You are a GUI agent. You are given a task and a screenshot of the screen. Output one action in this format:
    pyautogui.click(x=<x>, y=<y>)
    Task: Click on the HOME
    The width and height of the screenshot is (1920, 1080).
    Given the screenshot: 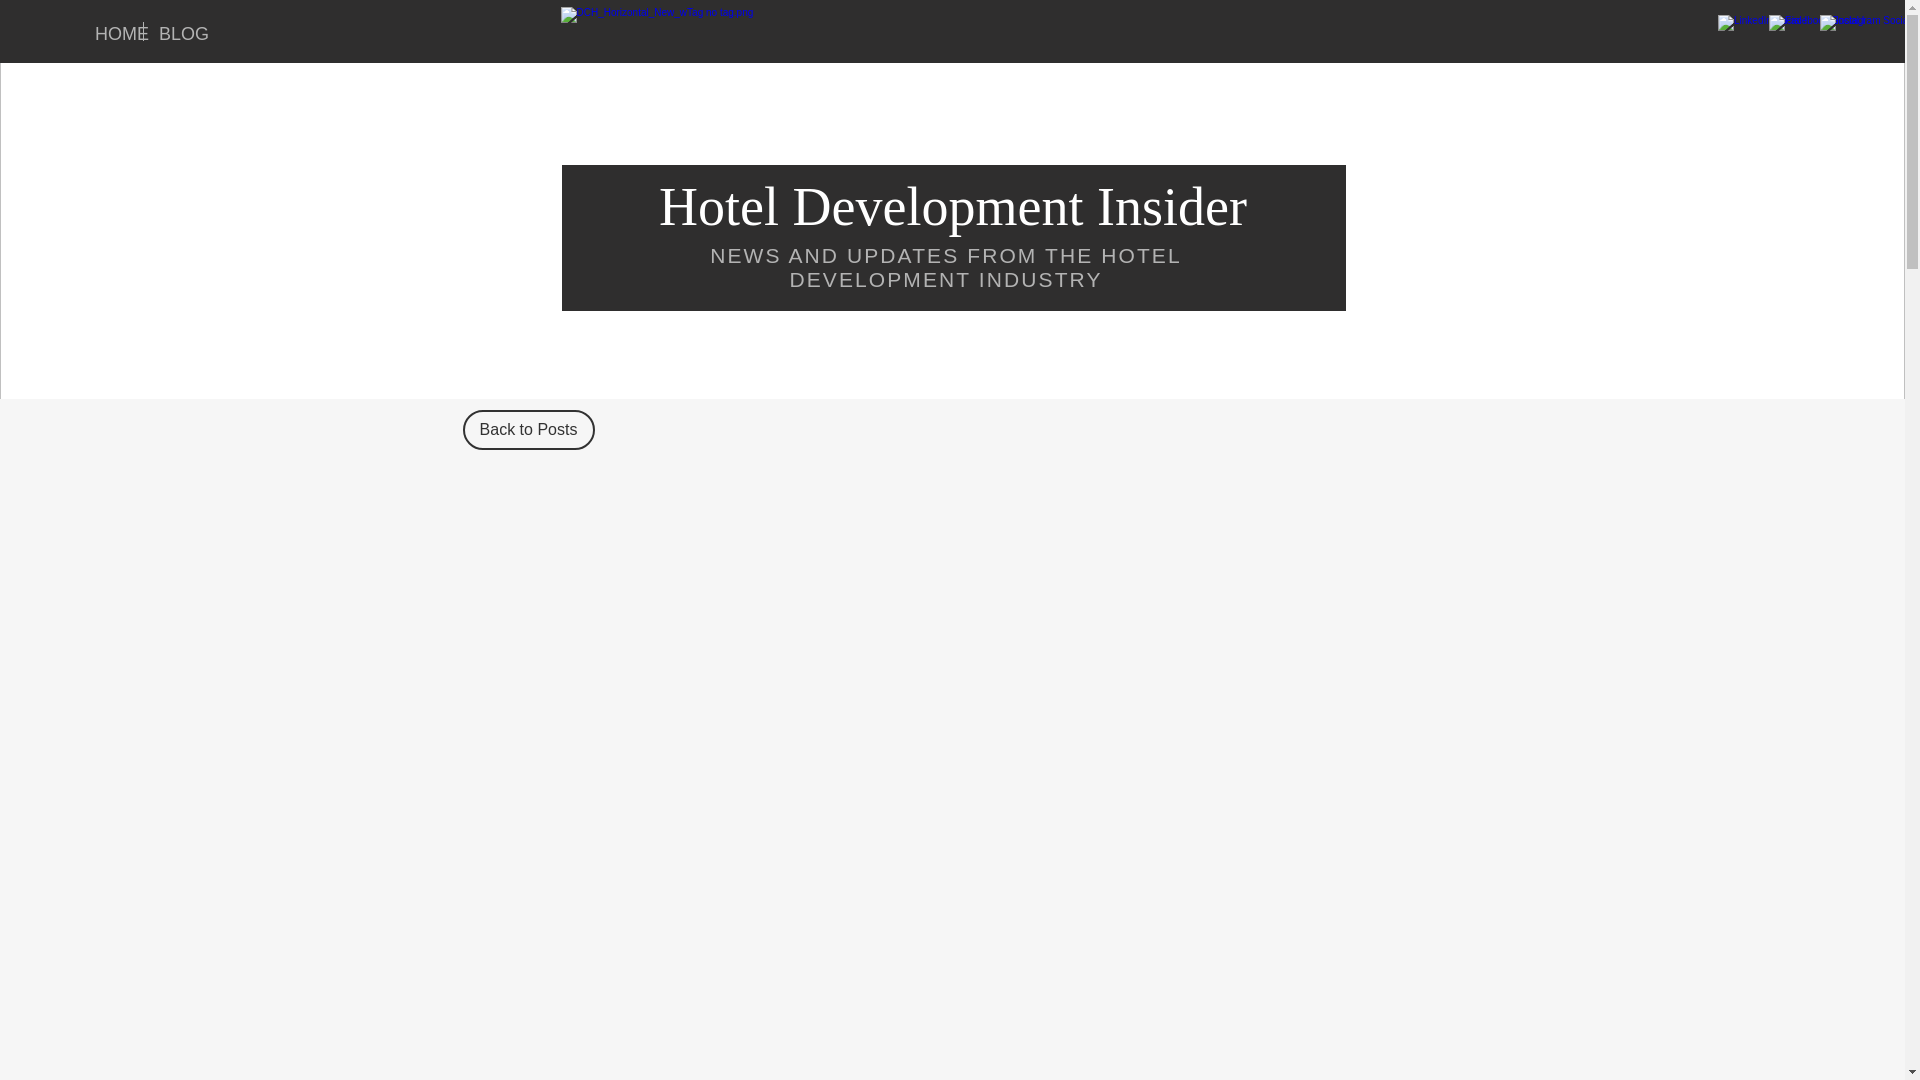 What is the action you would take?
    pyautogui.click(x=111, y=31)
    